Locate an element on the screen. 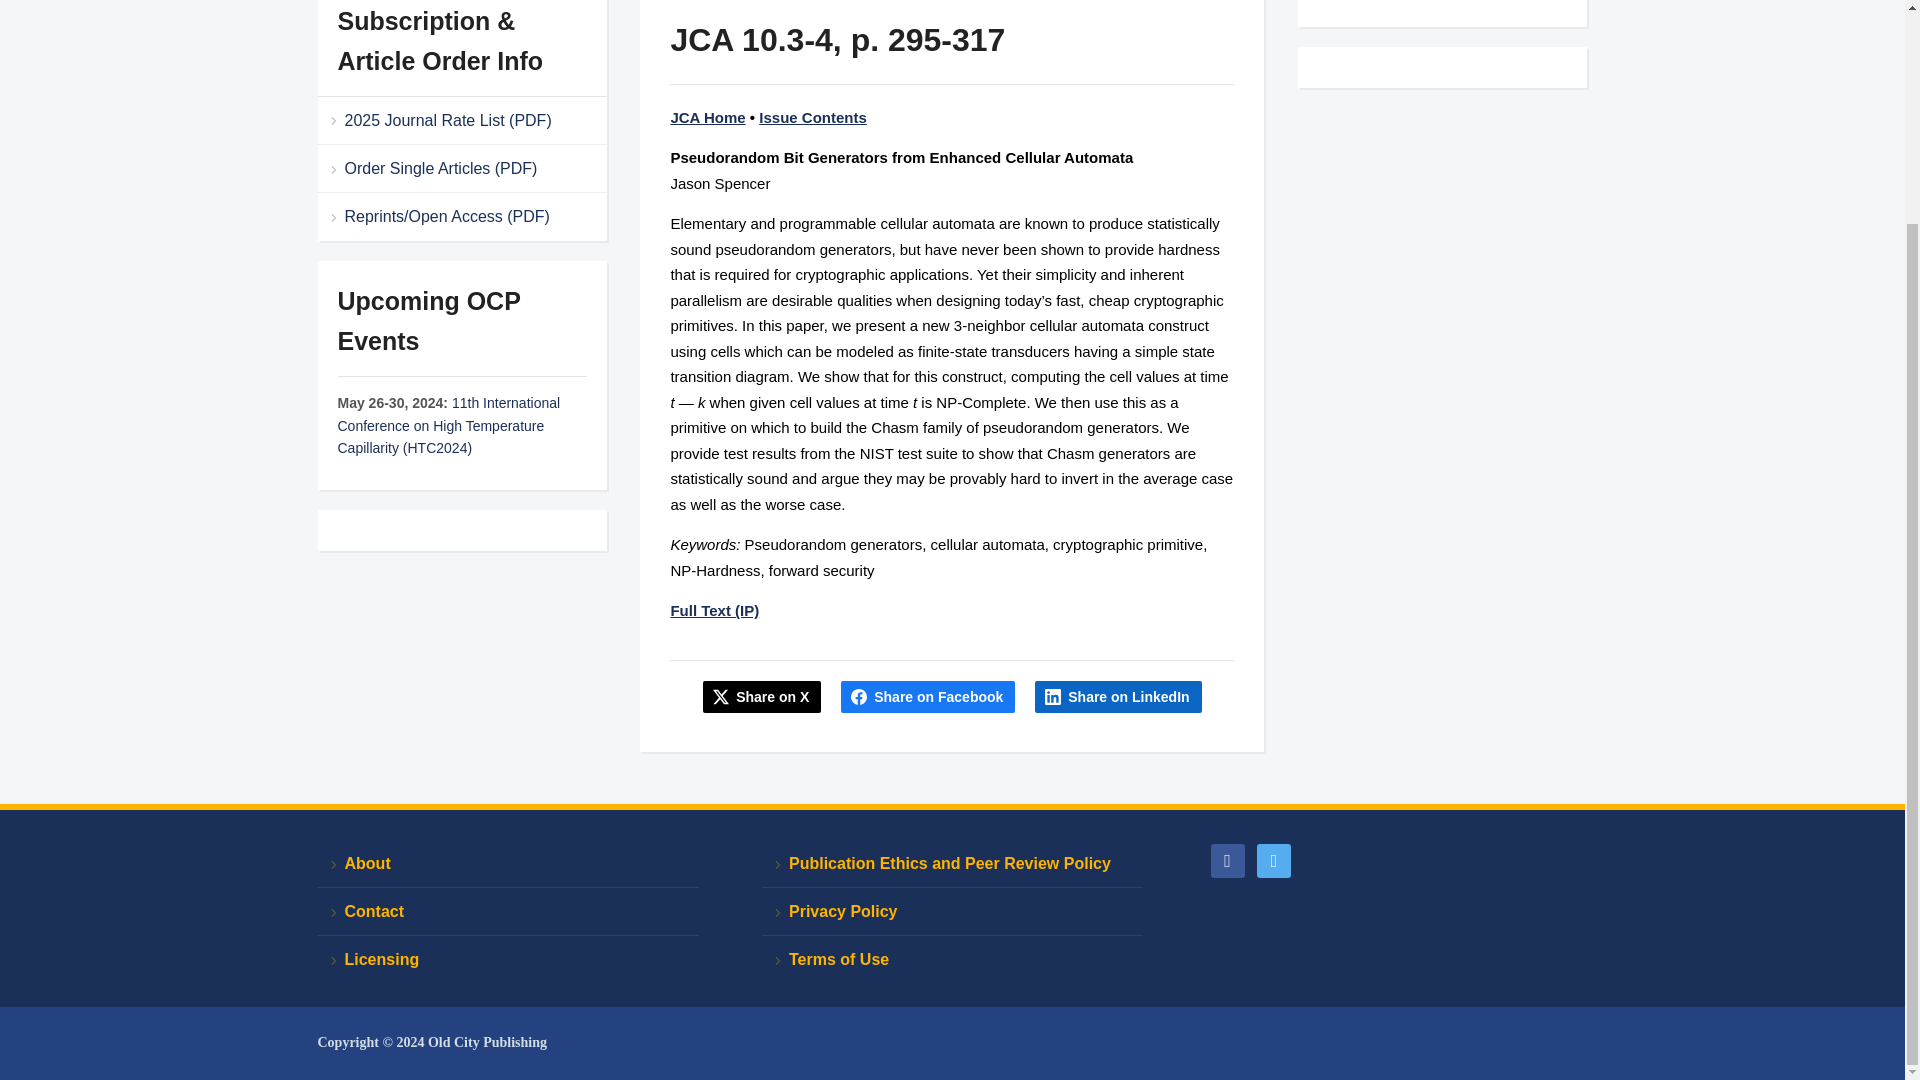  Terms of Use is located at coordinates (952, 959).